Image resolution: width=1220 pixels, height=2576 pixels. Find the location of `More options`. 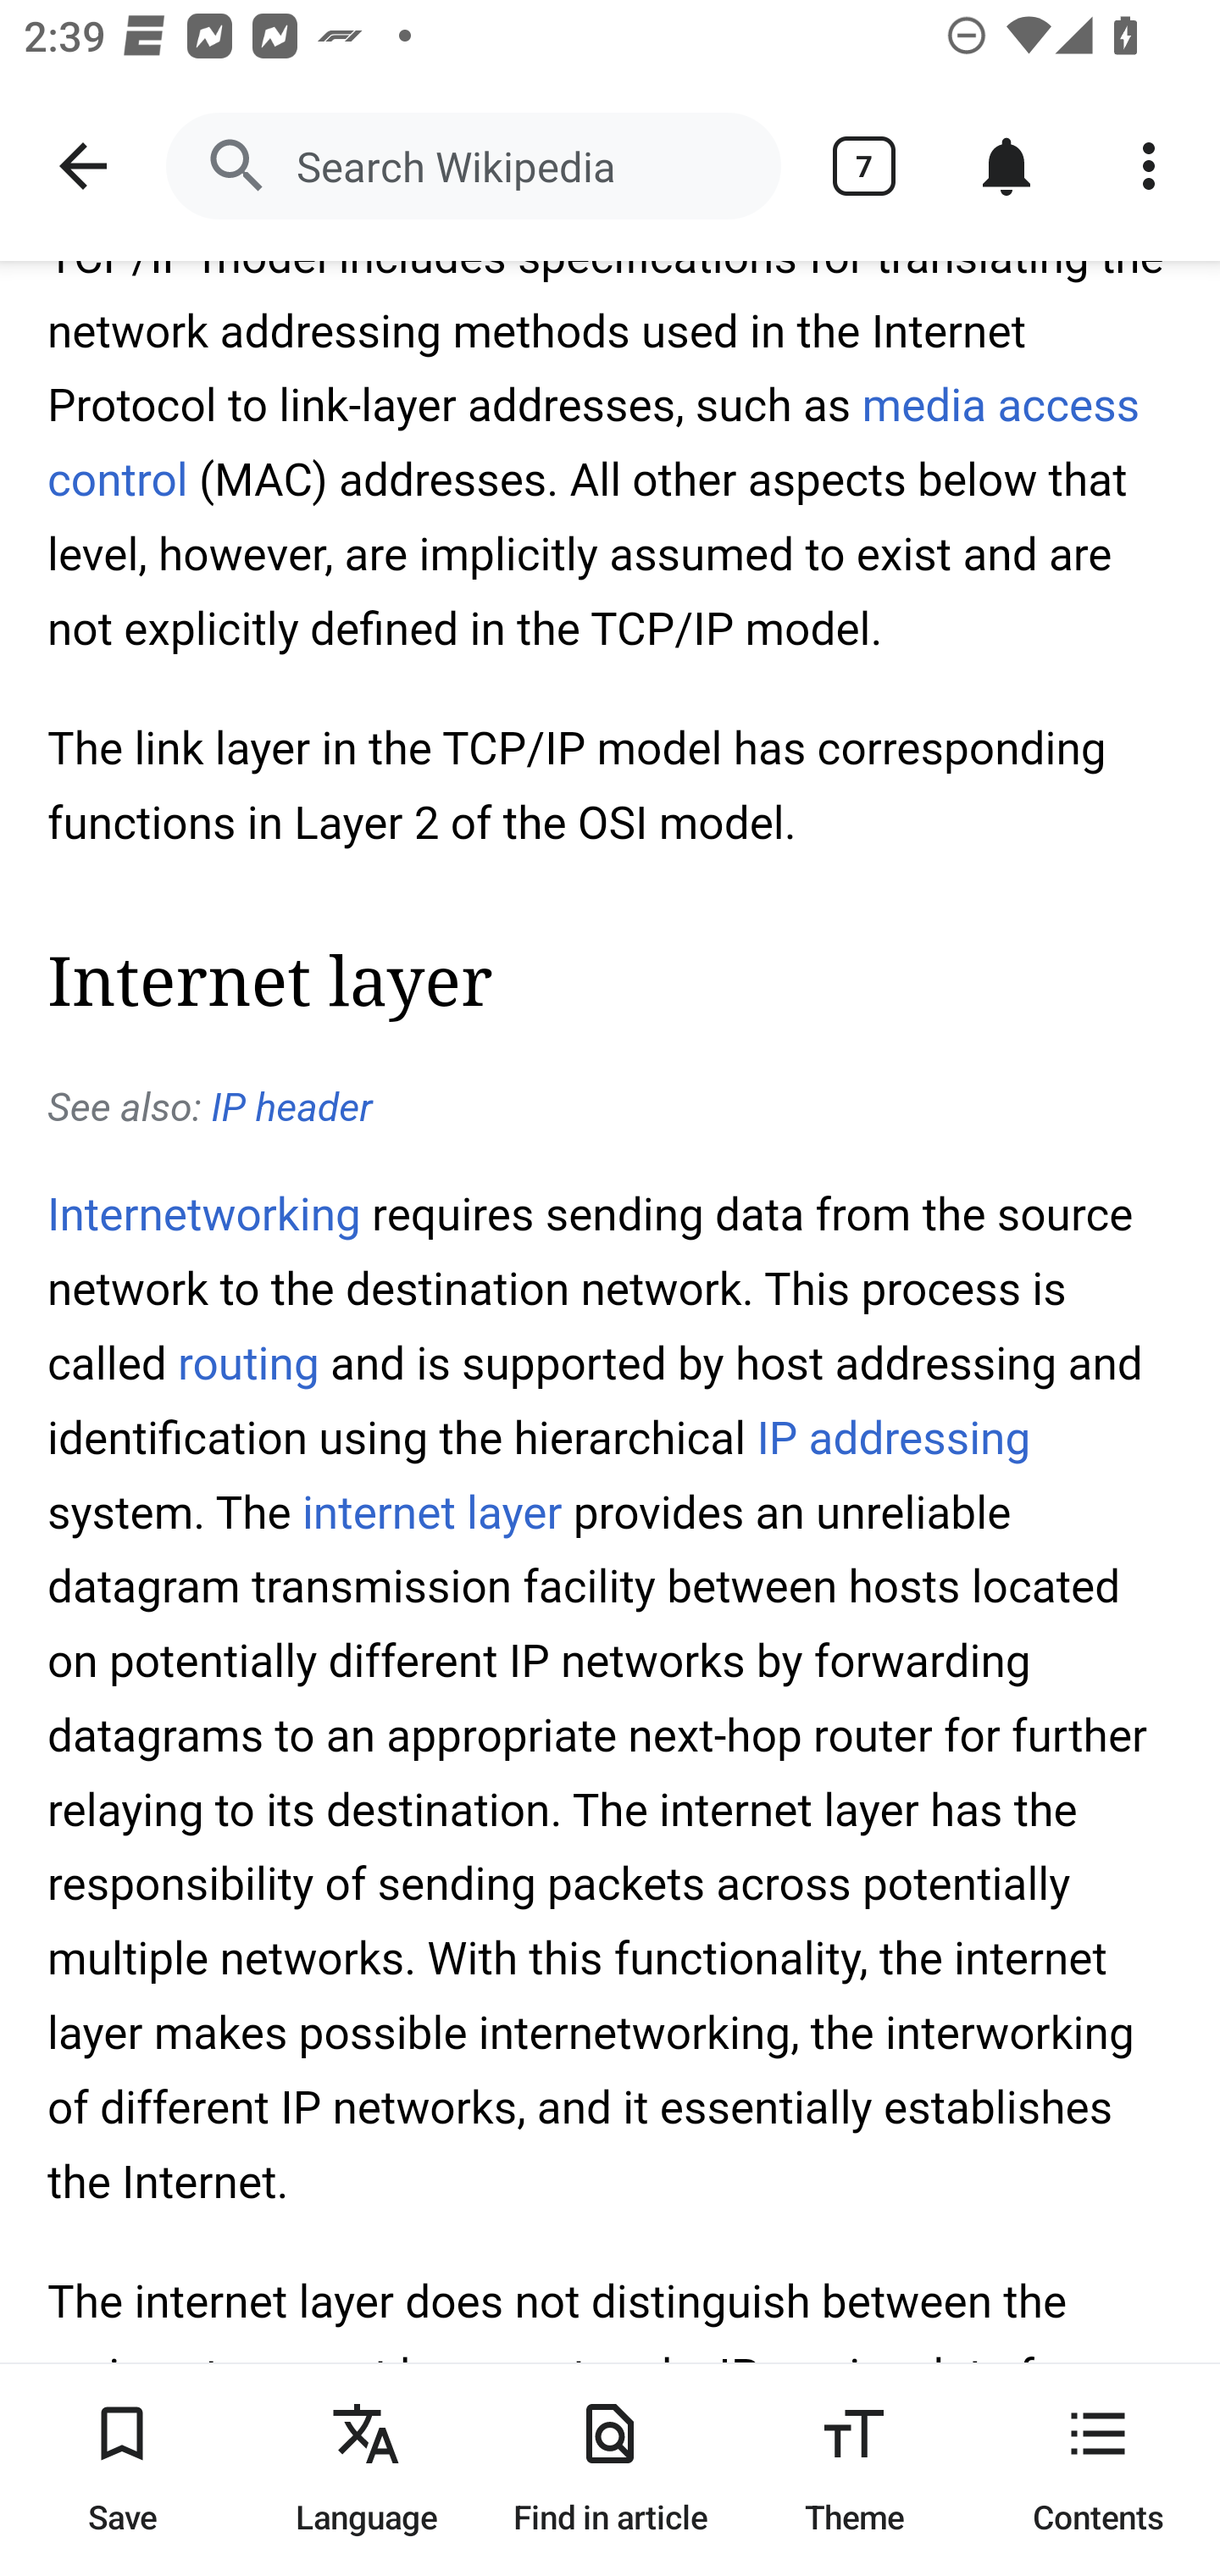

More options is located at coordinates (1149, 166).